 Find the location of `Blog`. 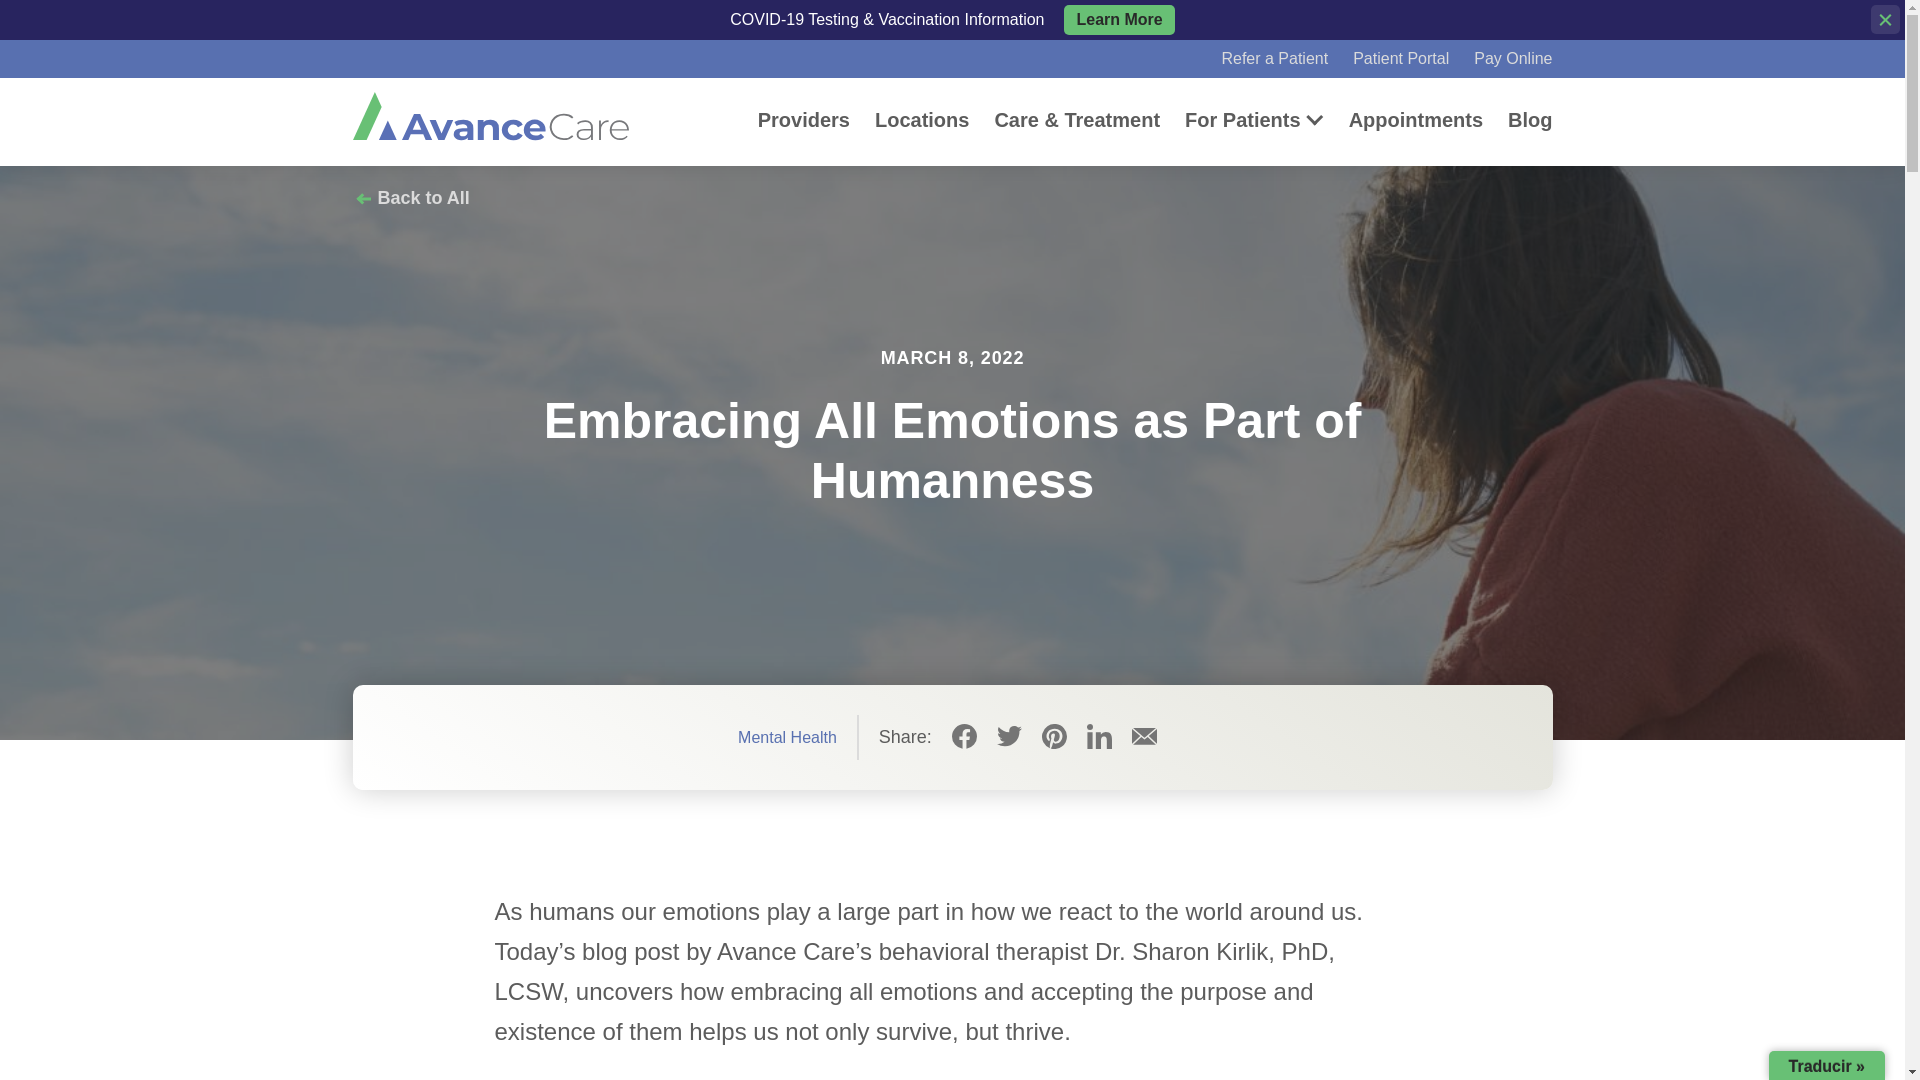

Blog is located at coordinates (1529, 120).